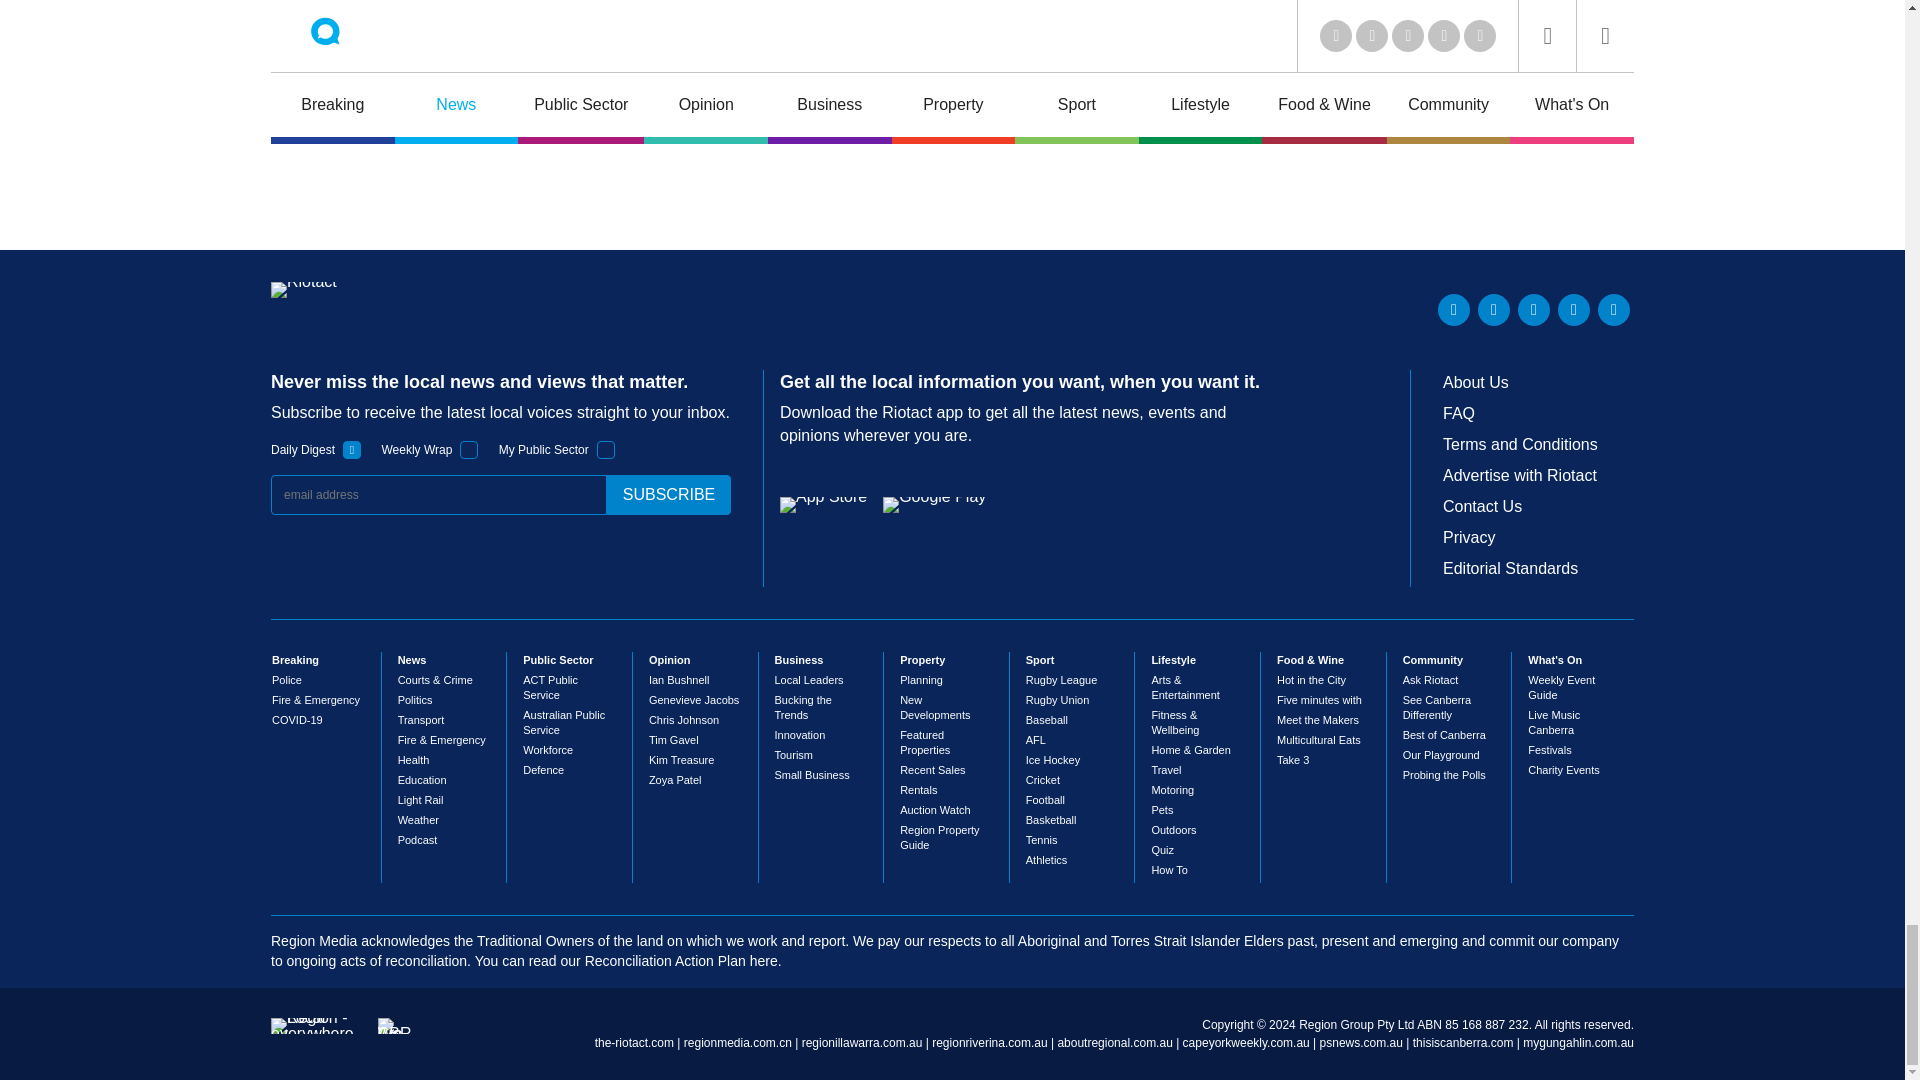 This screenshot has width=1920, height=1080. What do you see at coordinates (1573, 310) in the screenshot?
I see `Facebook` at bounding box center [1573, 310].